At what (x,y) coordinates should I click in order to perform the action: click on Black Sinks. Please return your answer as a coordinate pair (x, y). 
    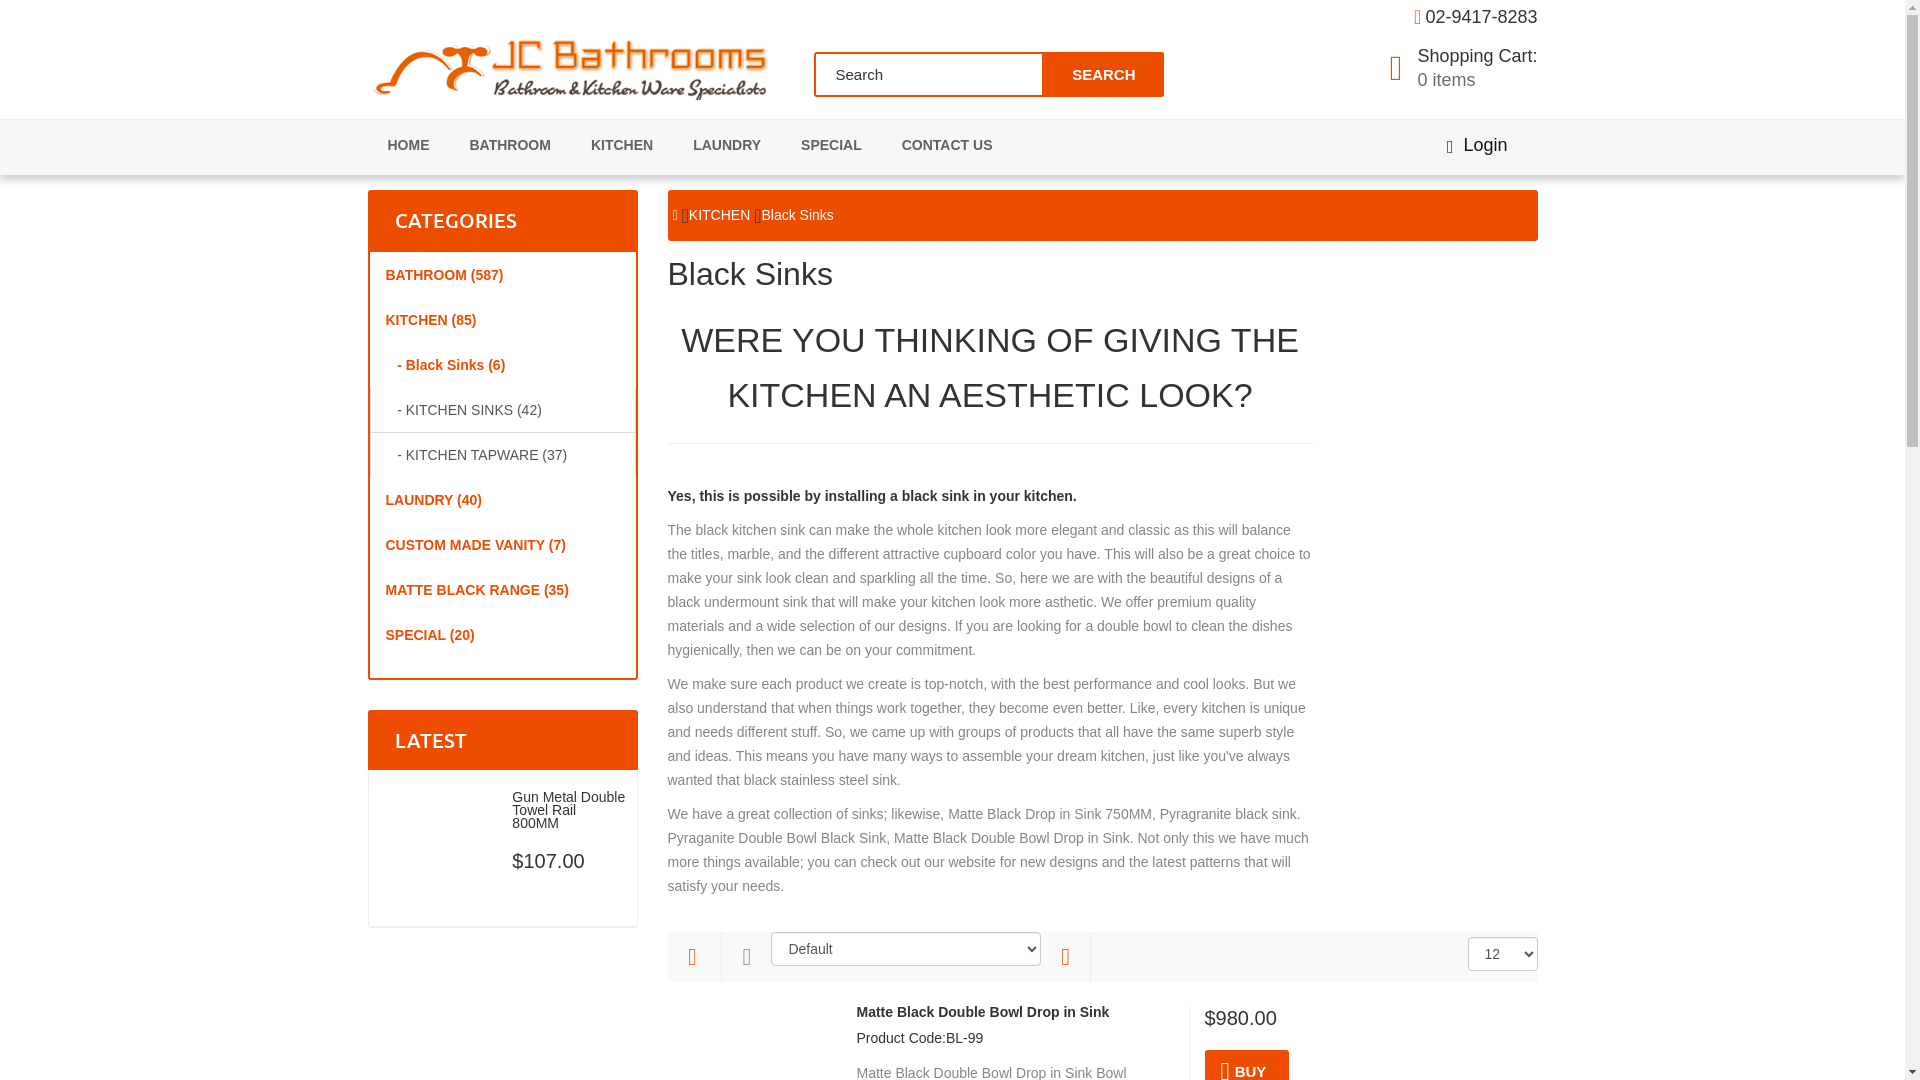
    Looking at the image, I should click on (797, 215).